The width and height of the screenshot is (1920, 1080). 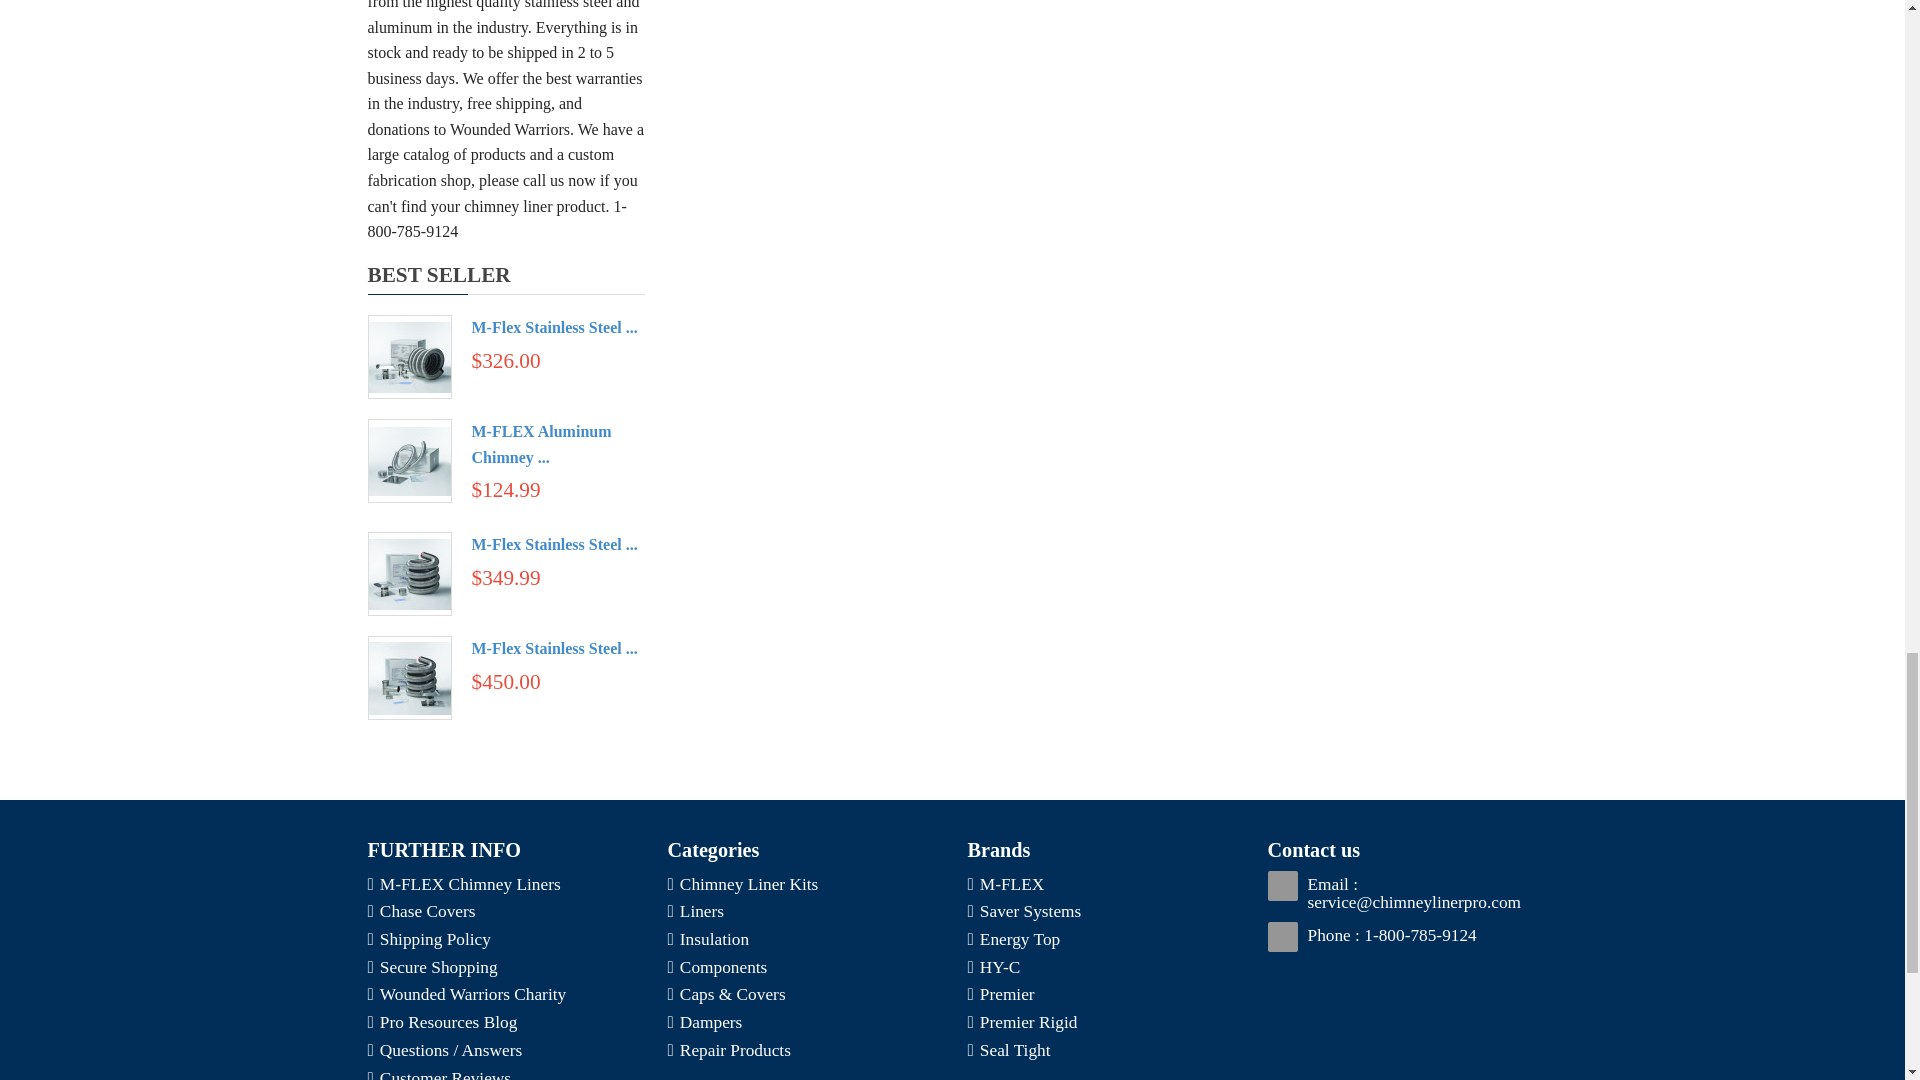 What do you see at coordinates (408, 461) in the screenshot?
I see `M-FLEX Aluminum Chimney Liner Kit for Gas Burners` at bounding box center [408, 461].